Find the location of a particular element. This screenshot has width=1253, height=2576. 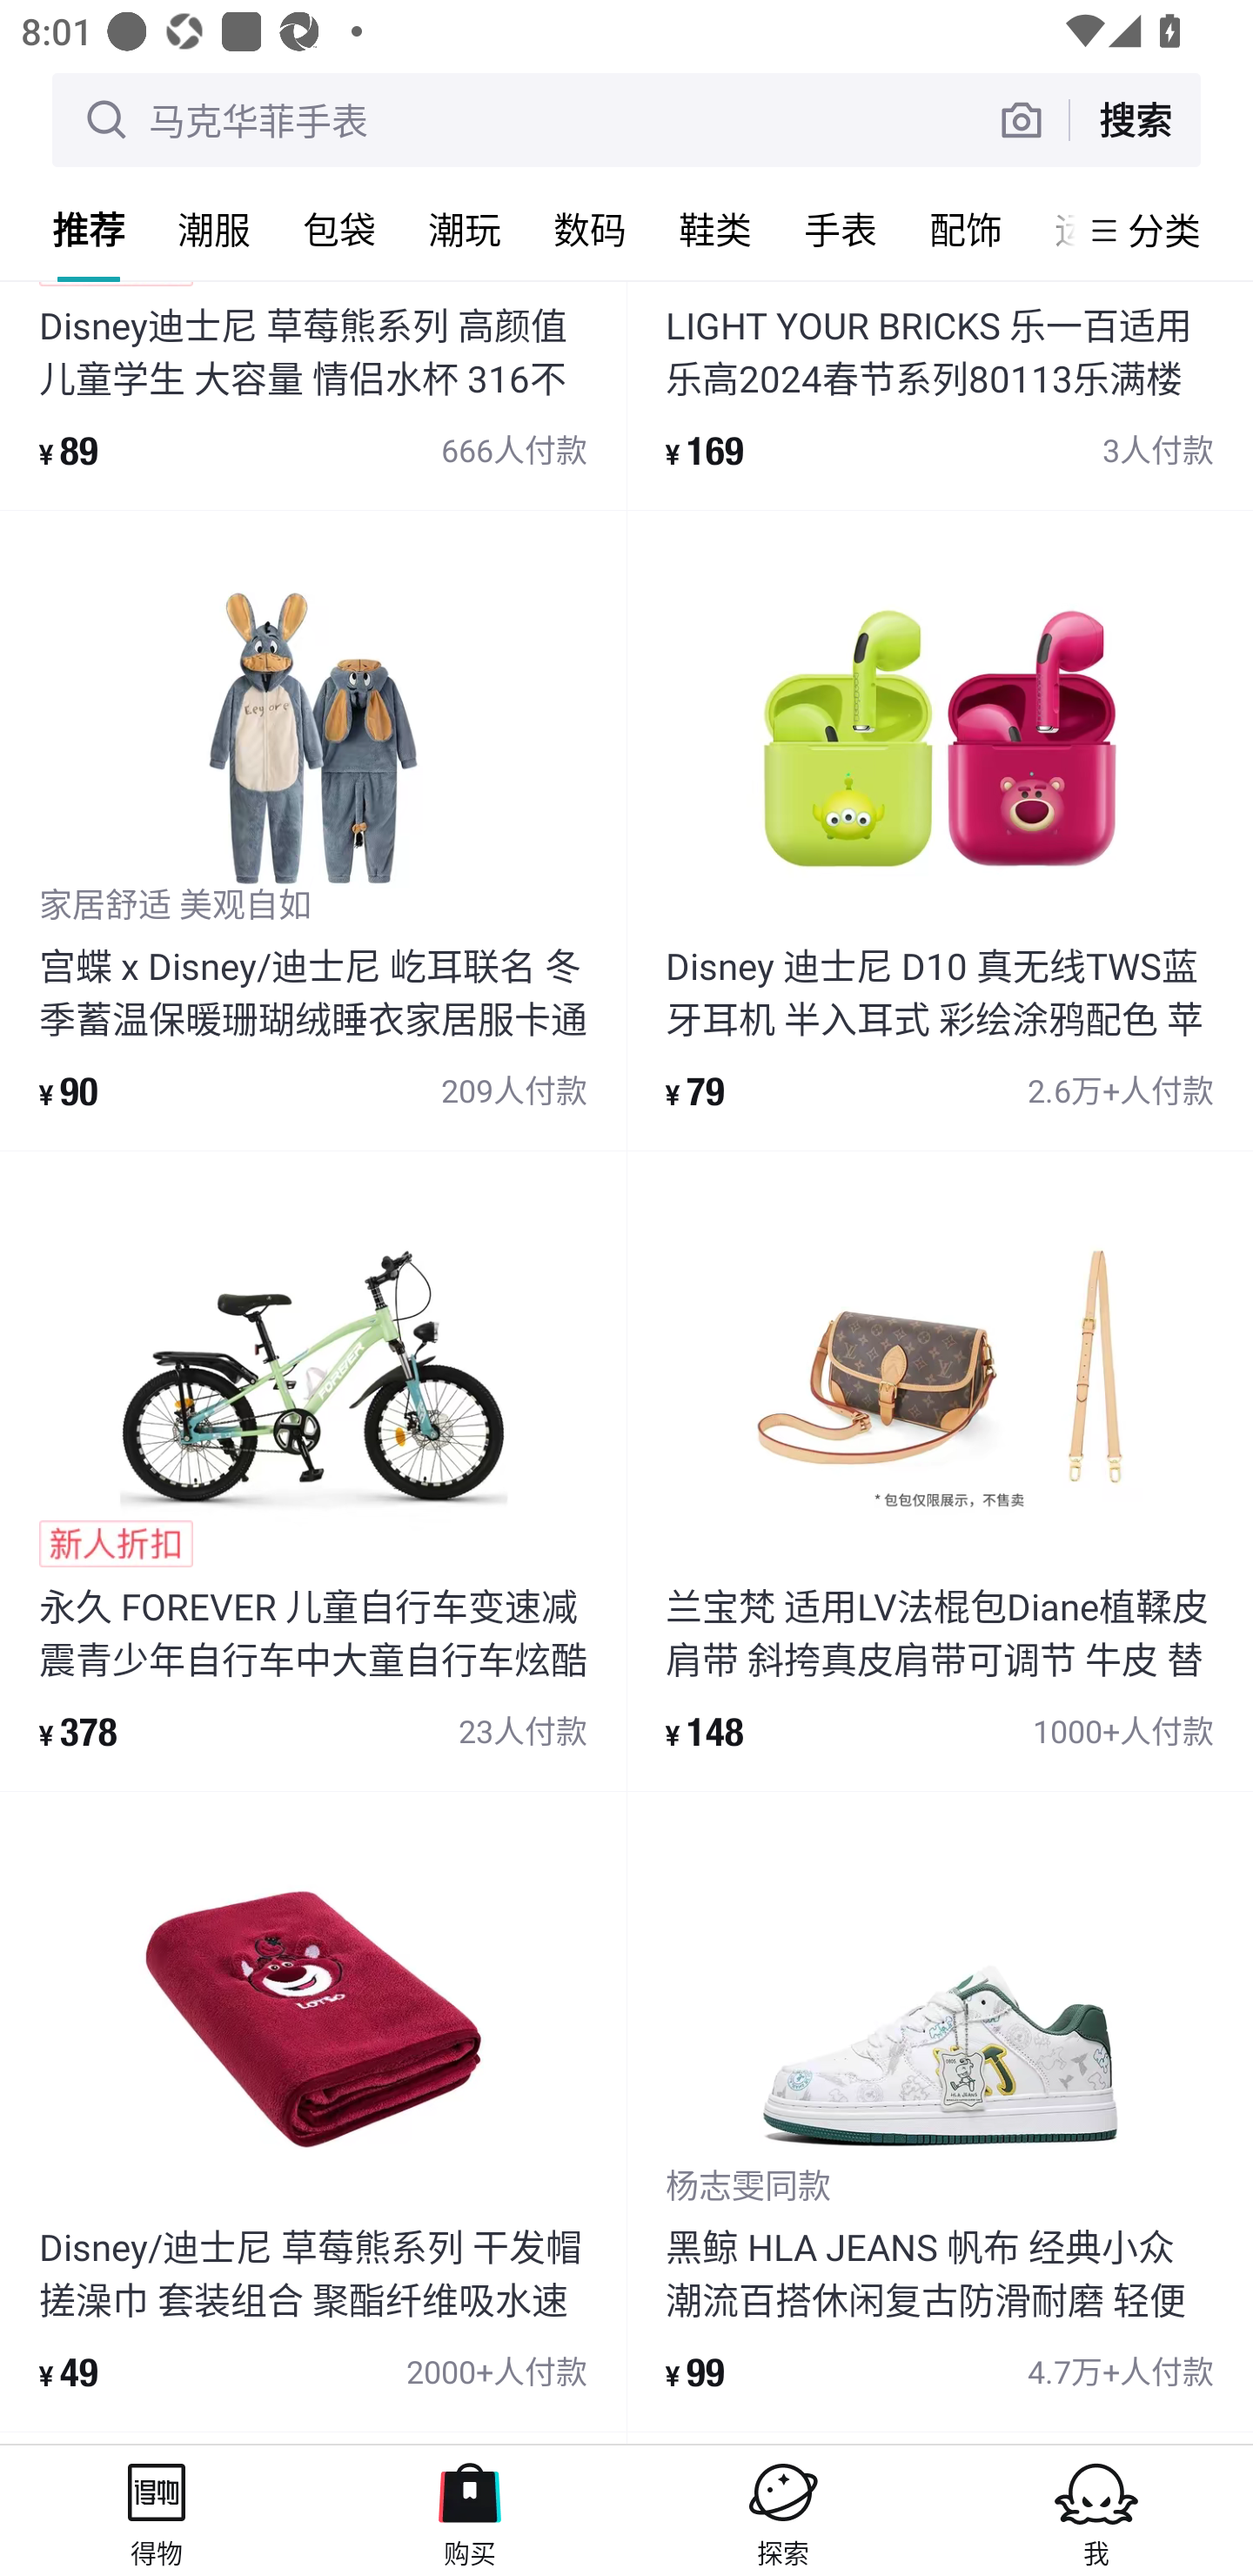

我 is located at coordinates (1096, 2510).